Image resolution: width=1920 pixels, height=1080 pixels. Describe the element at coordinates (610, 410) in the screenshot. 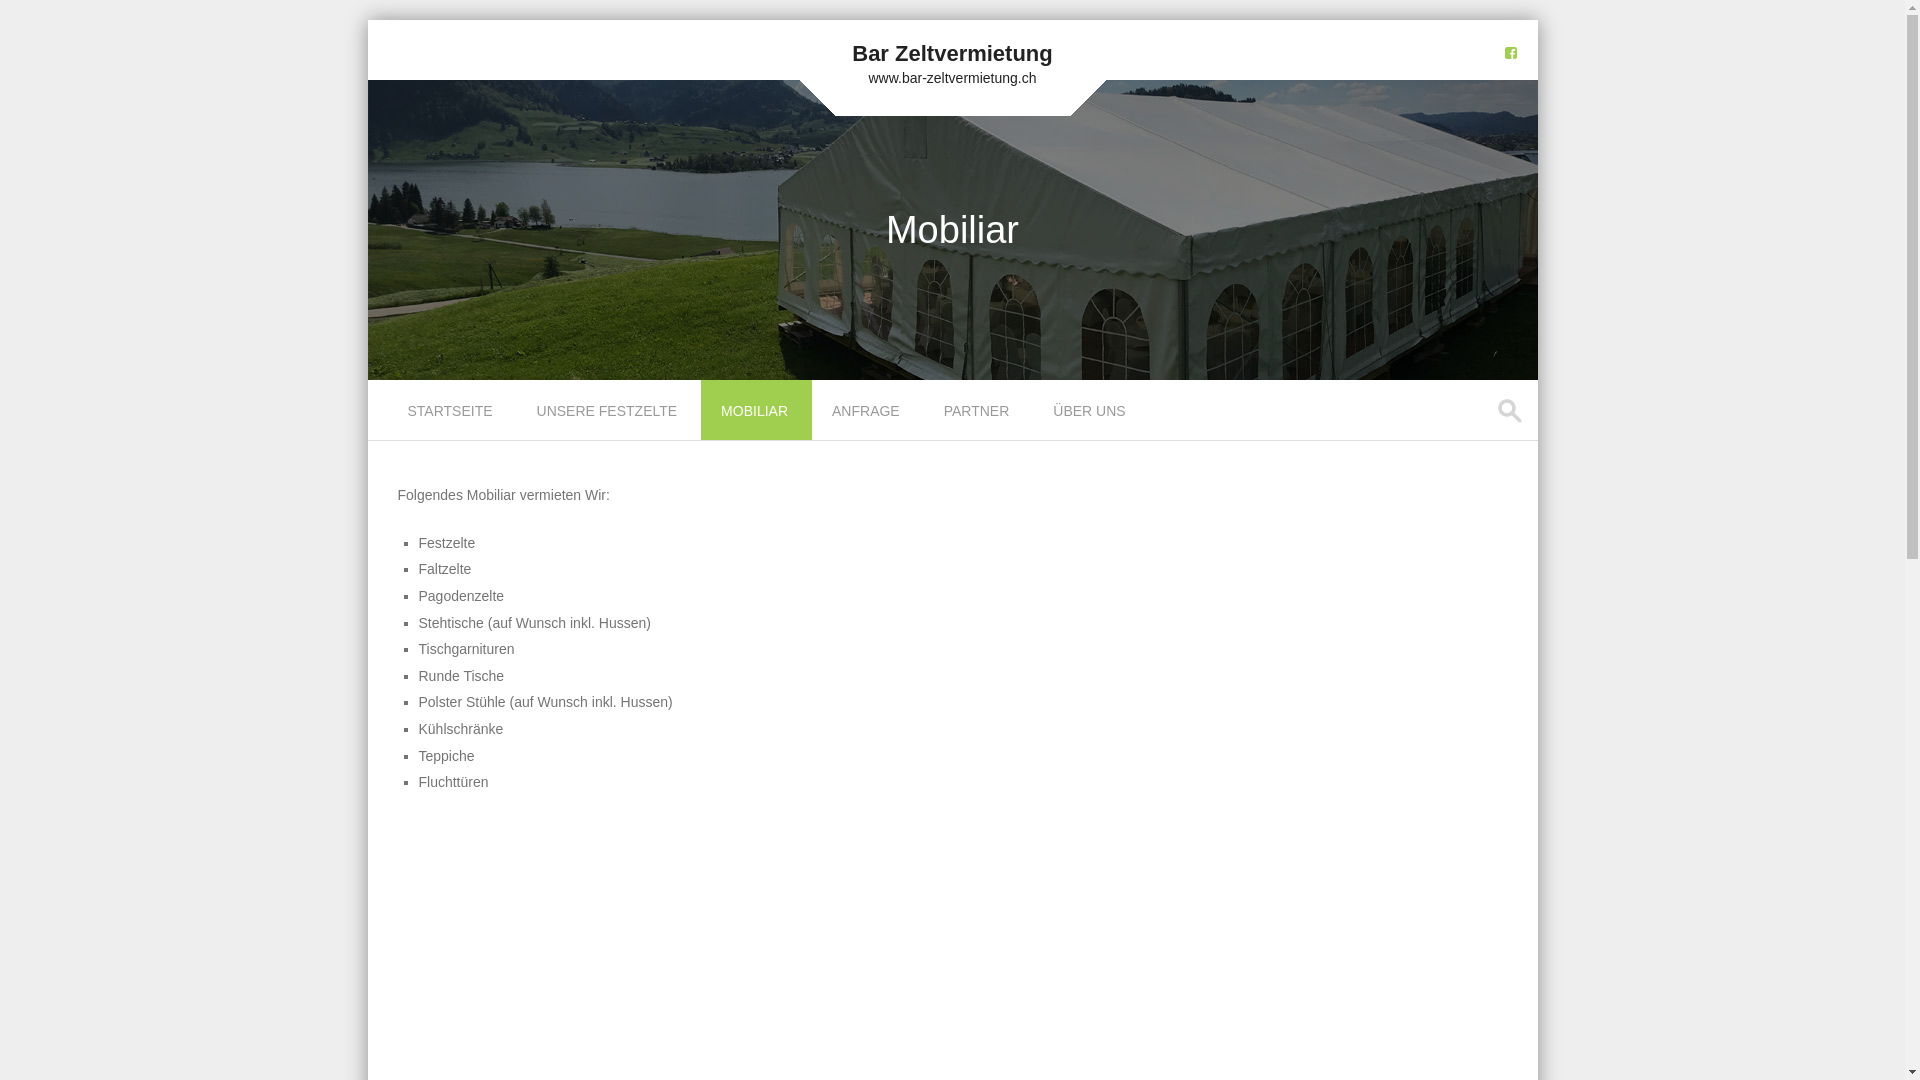

I see `UNSERE FESTZELTE` at that location.